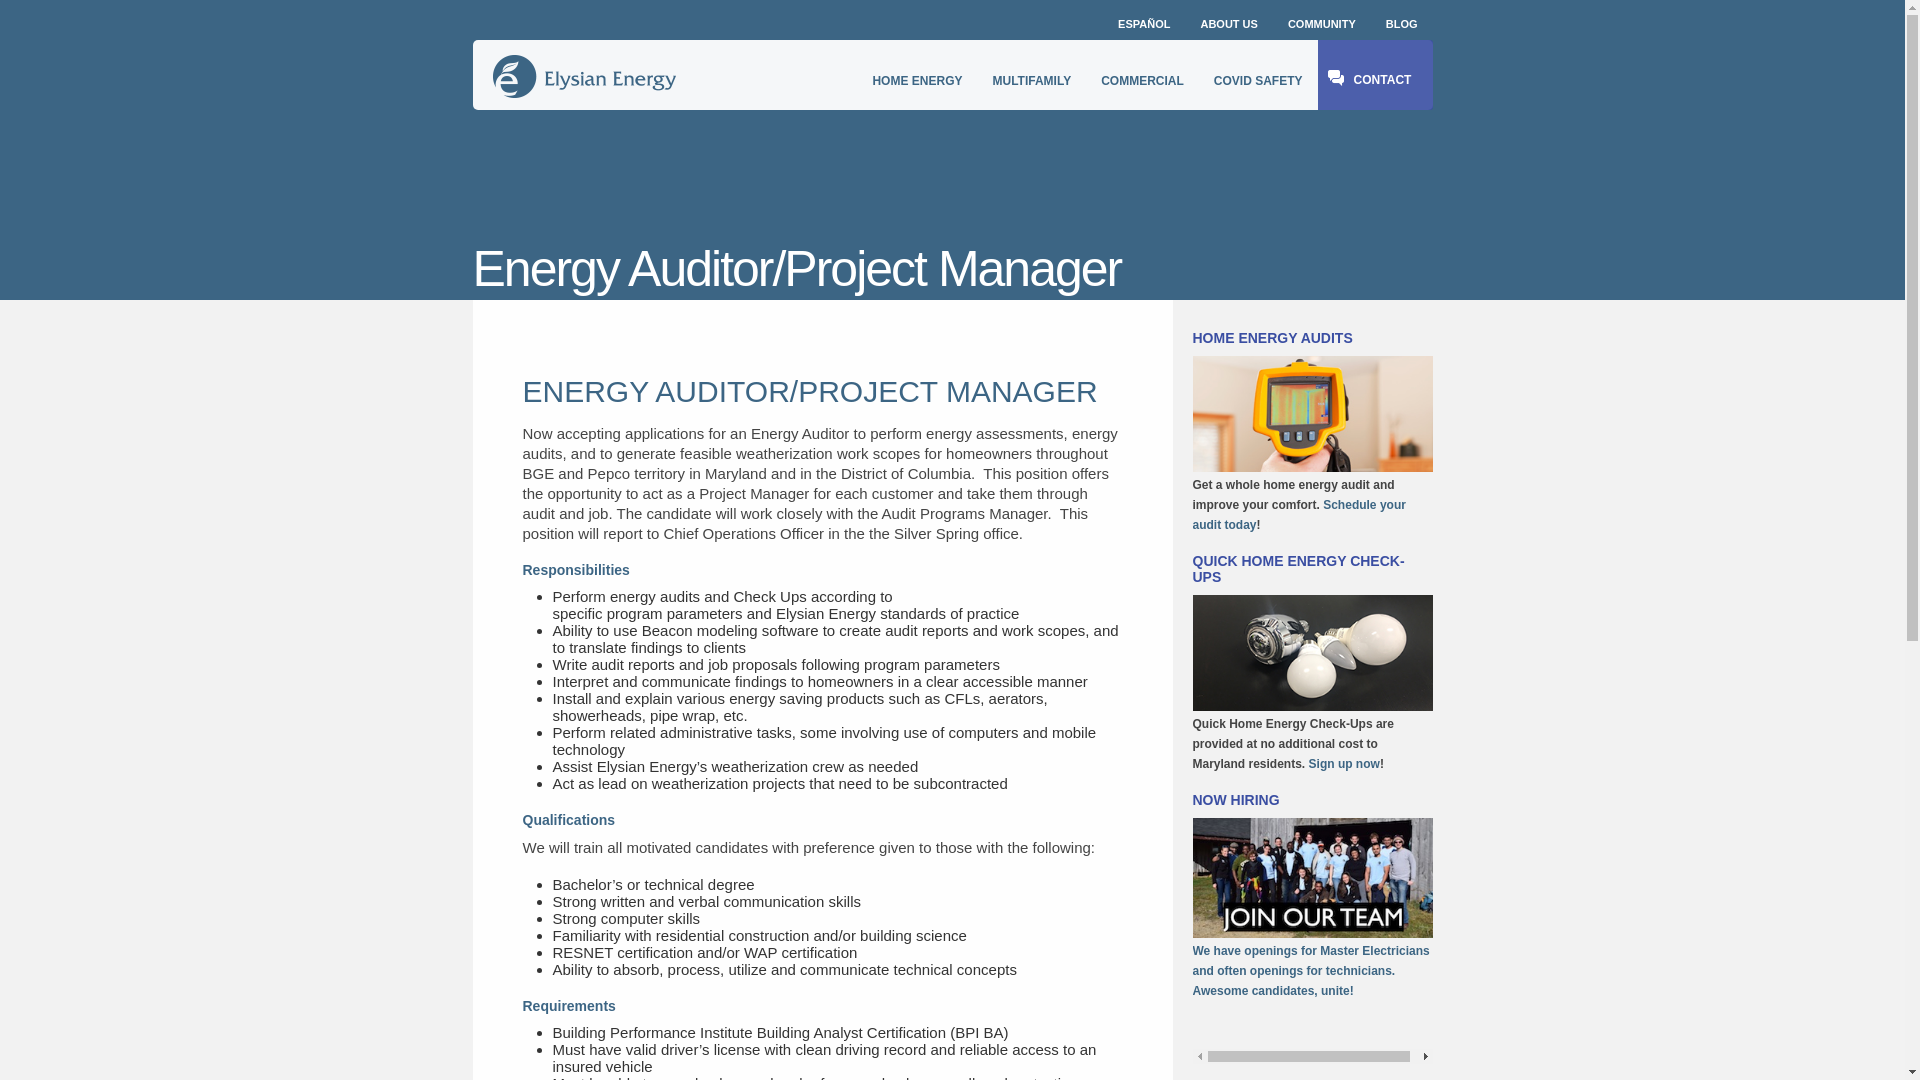  Describe the element at coordinates (1344, 764) in the screenshot. I see `Sign up now` at that location.